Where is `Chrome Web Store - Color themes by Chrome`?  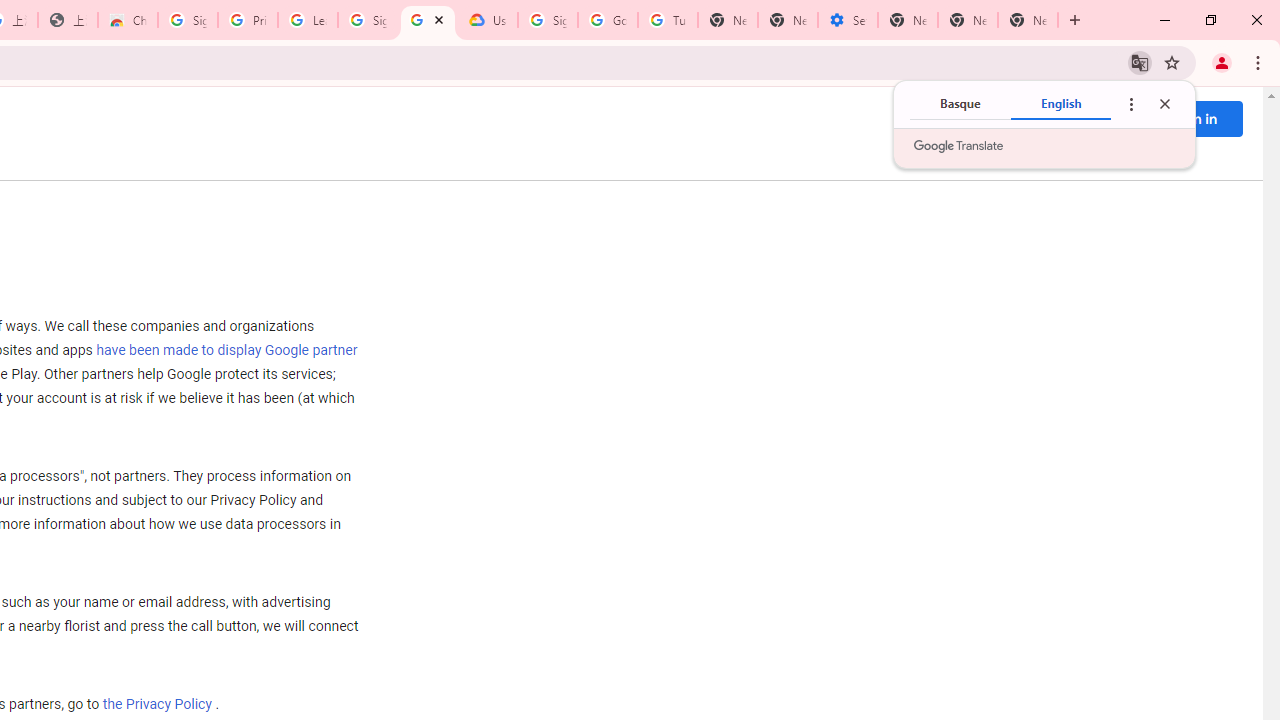
Chrome Web Store - Color themes by Chrome is located at coordinates (128, 20).